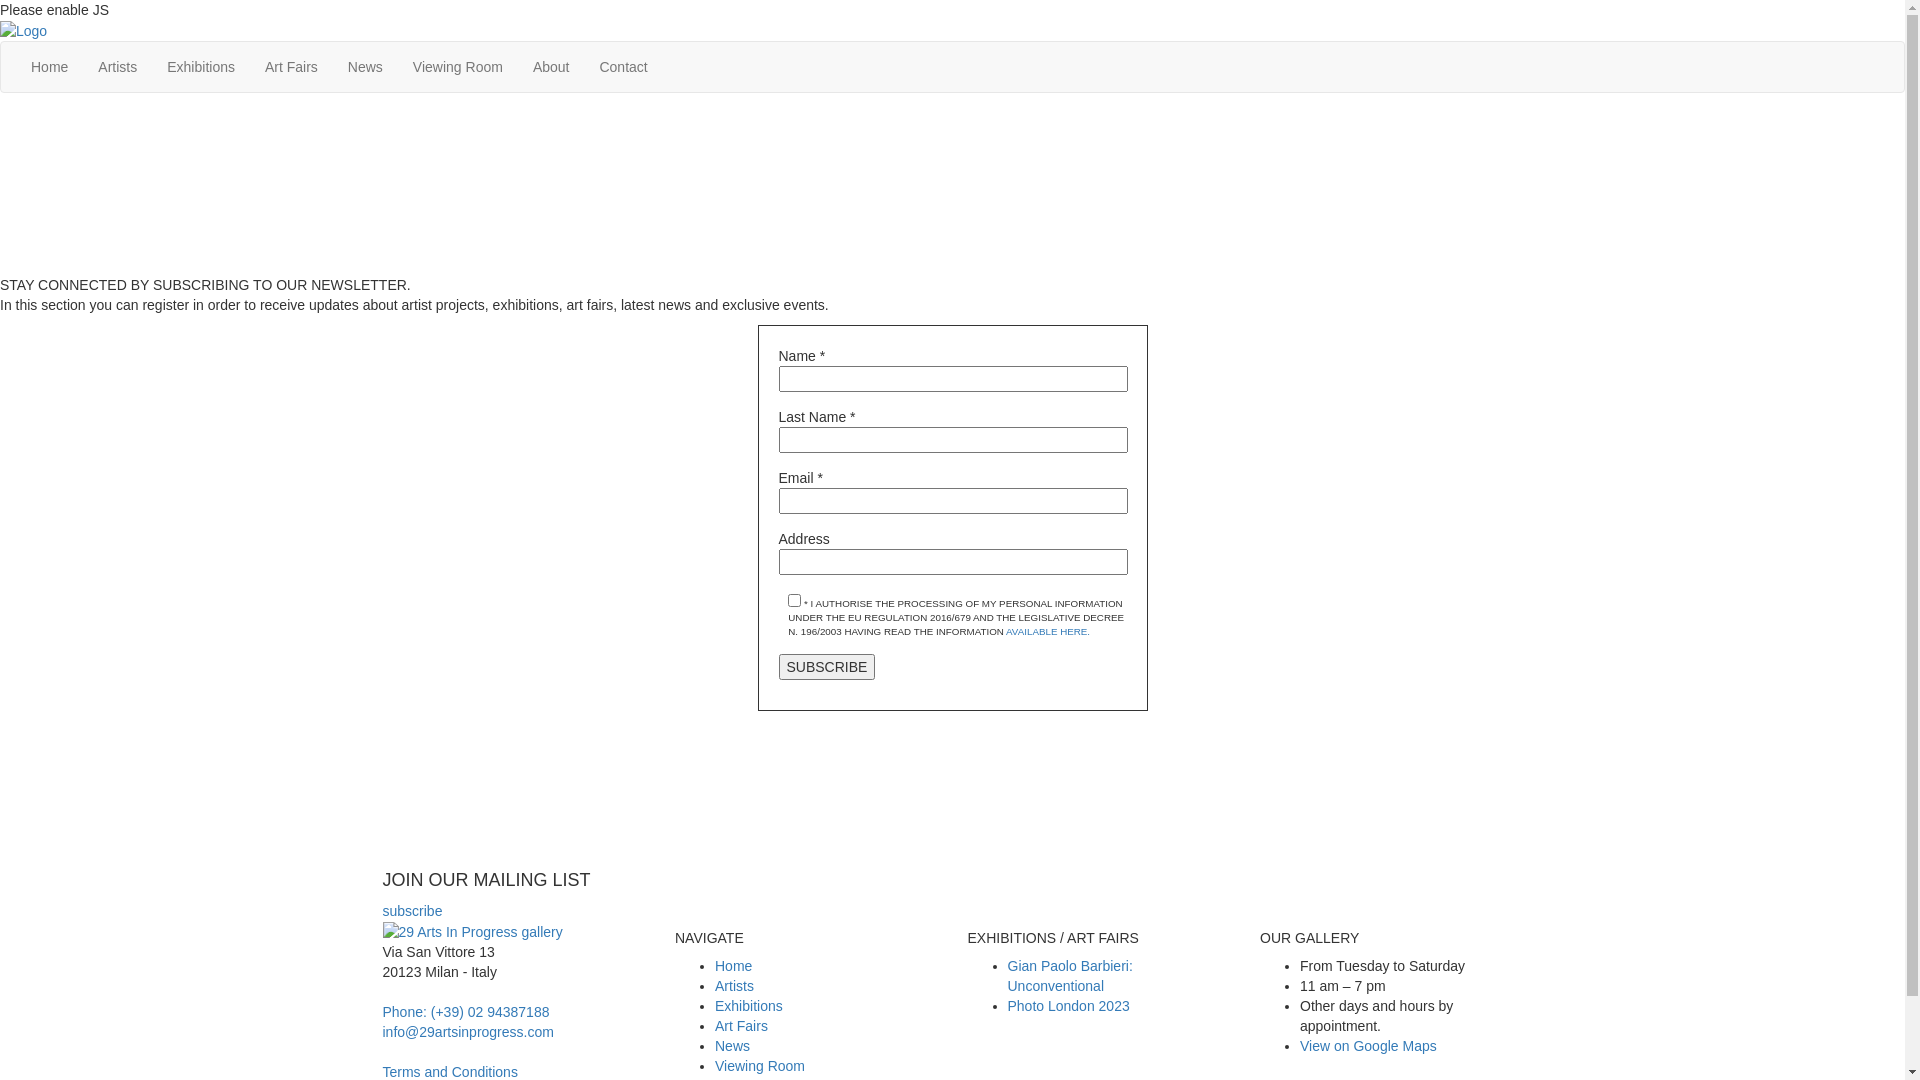  What do you see at coordinates (552, 67) in the screenshot?
I see `About` at bounding box center [552, 67].